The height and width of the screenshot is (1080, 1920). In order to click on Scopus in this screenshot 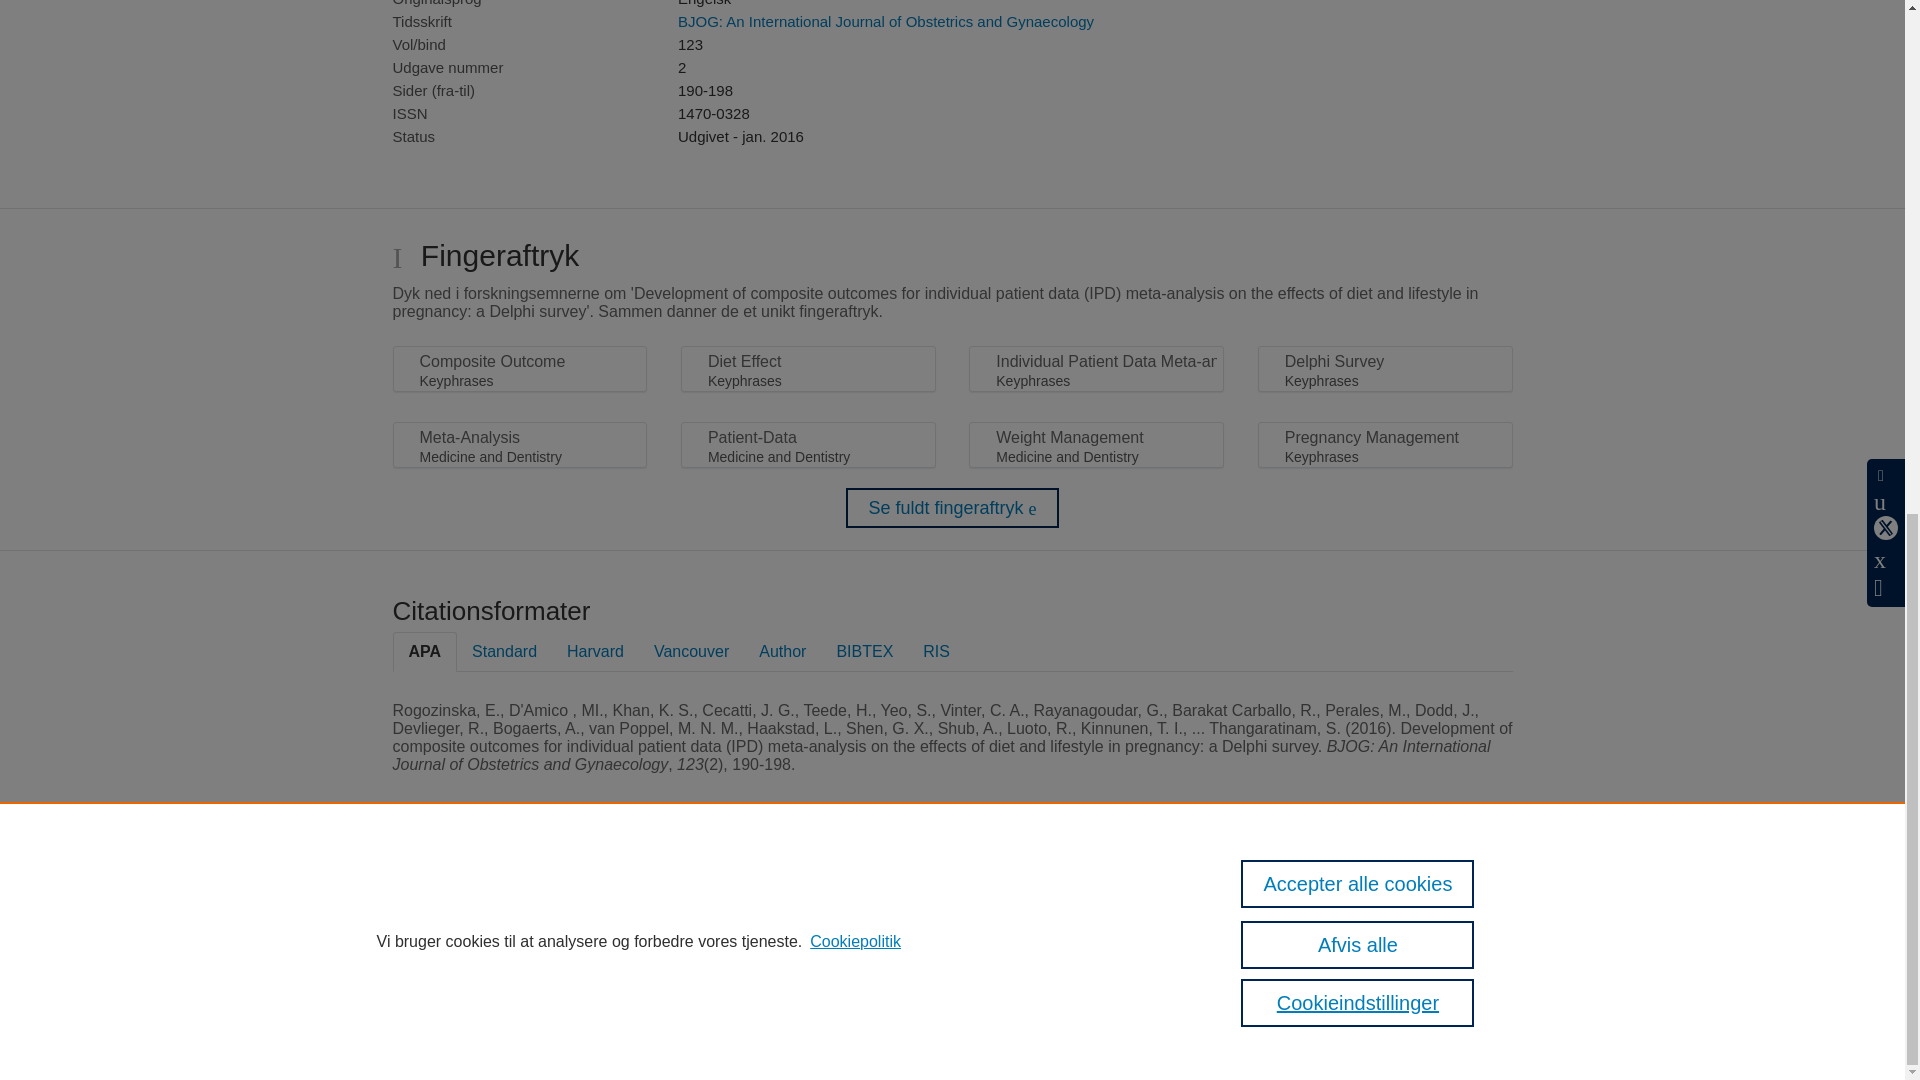, I will do `click(689, 904)`.